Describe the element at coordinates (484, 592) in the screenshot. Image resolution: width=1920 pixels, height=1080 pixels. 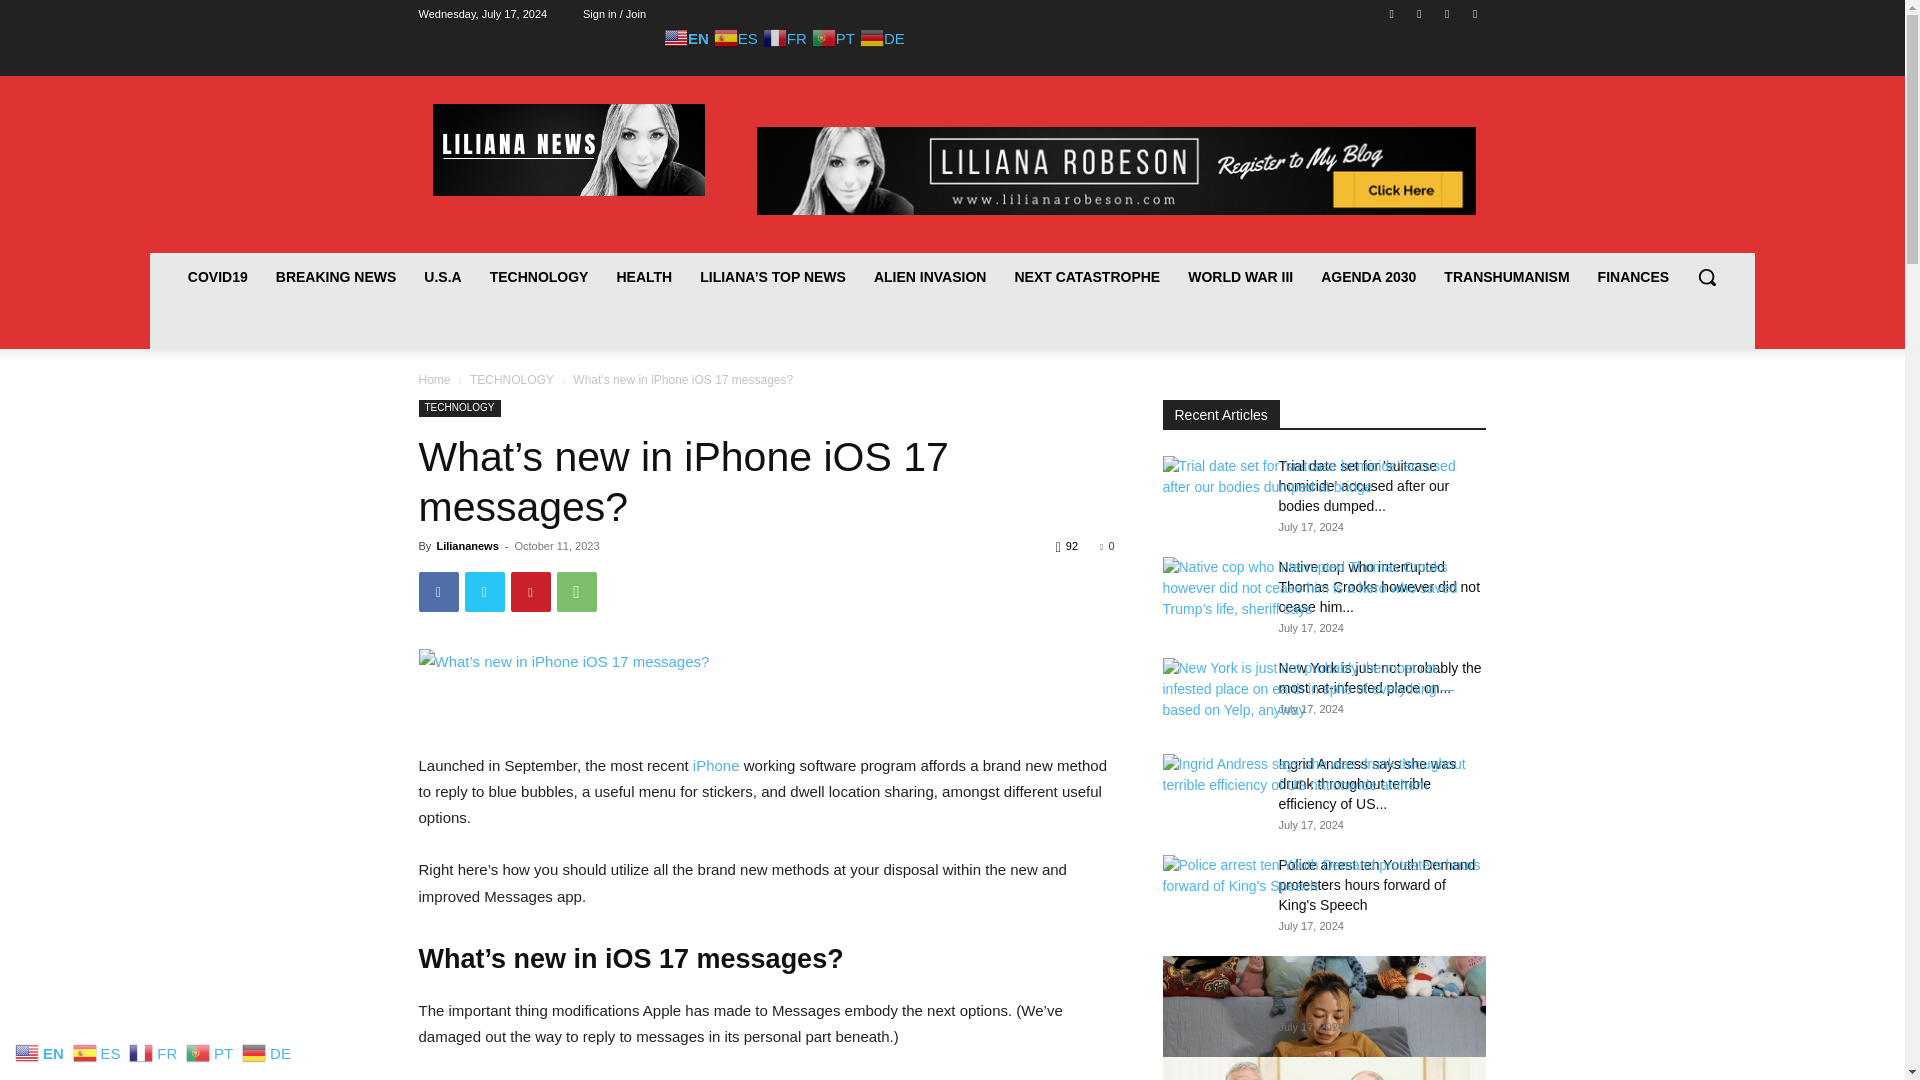
I see `Twitter` at that location.